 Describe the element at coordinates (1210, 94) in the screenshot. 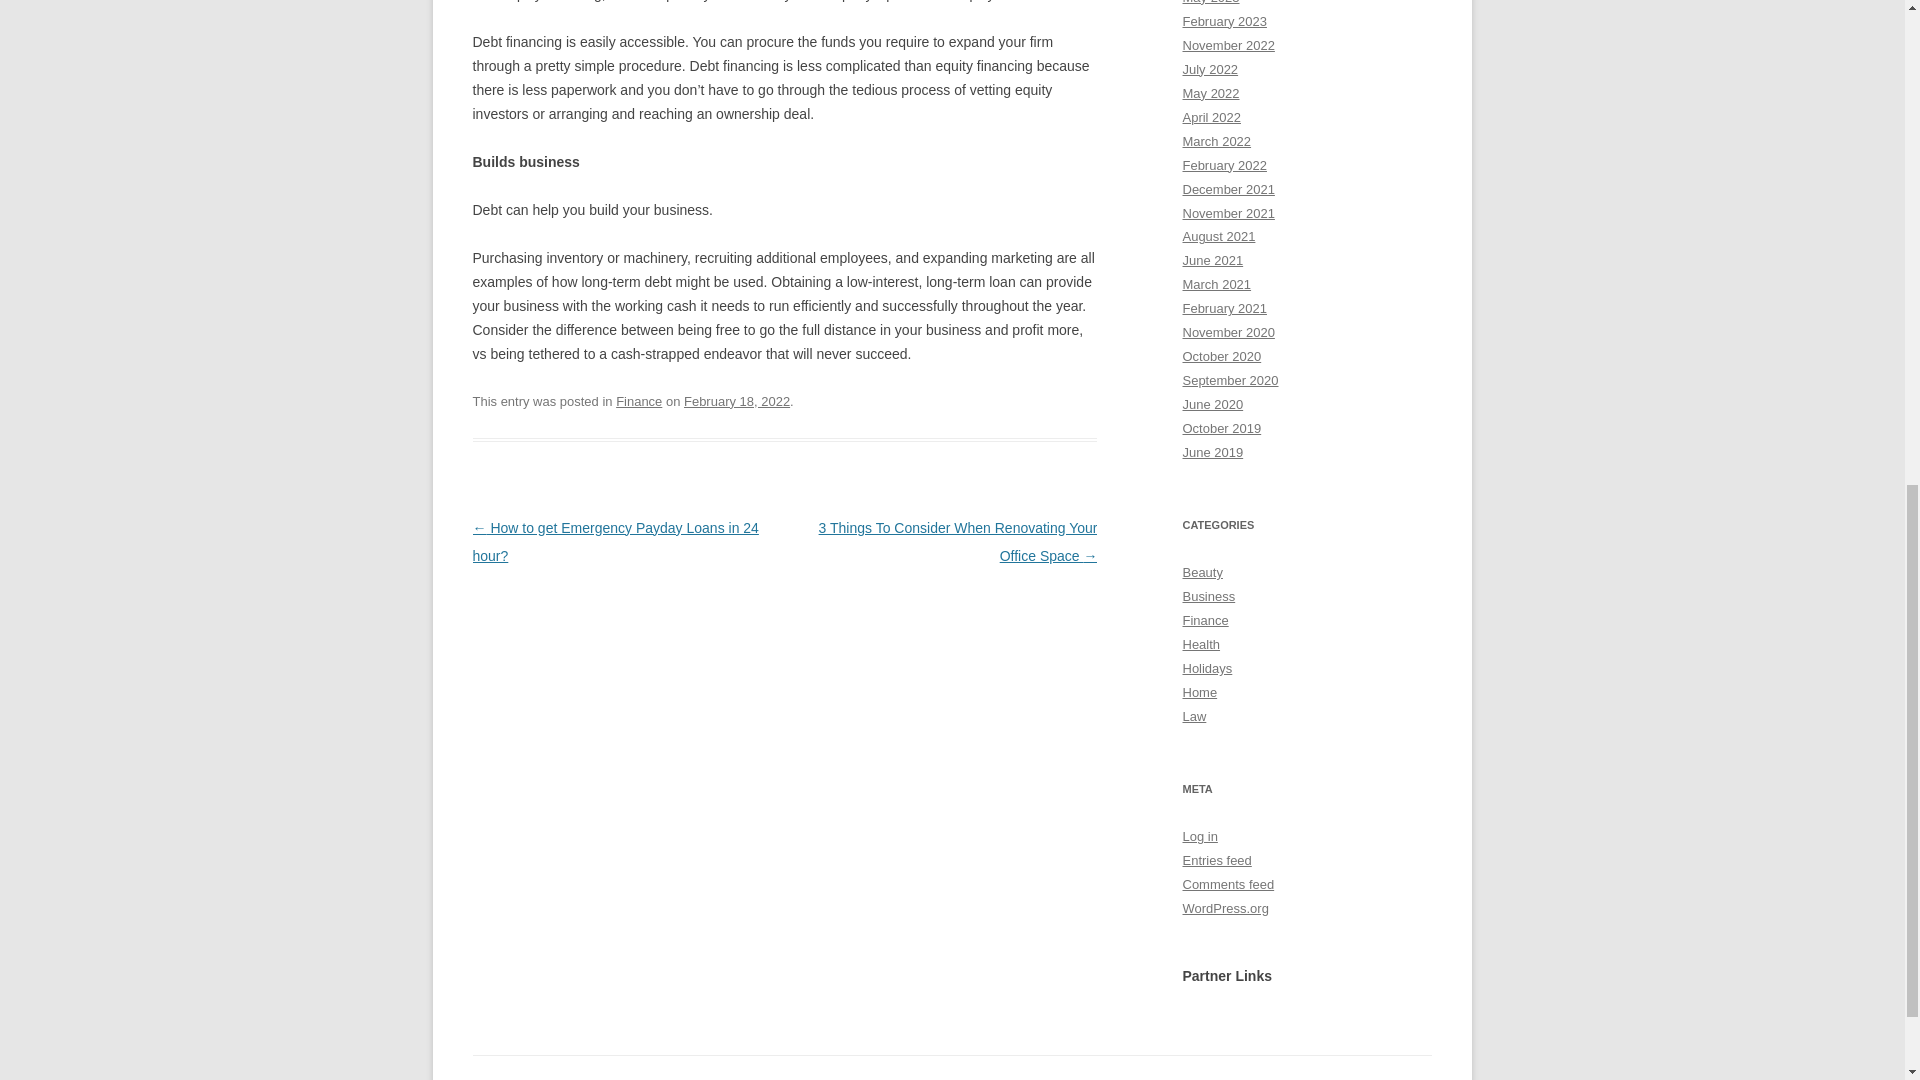

I see `May 2022` at that location.